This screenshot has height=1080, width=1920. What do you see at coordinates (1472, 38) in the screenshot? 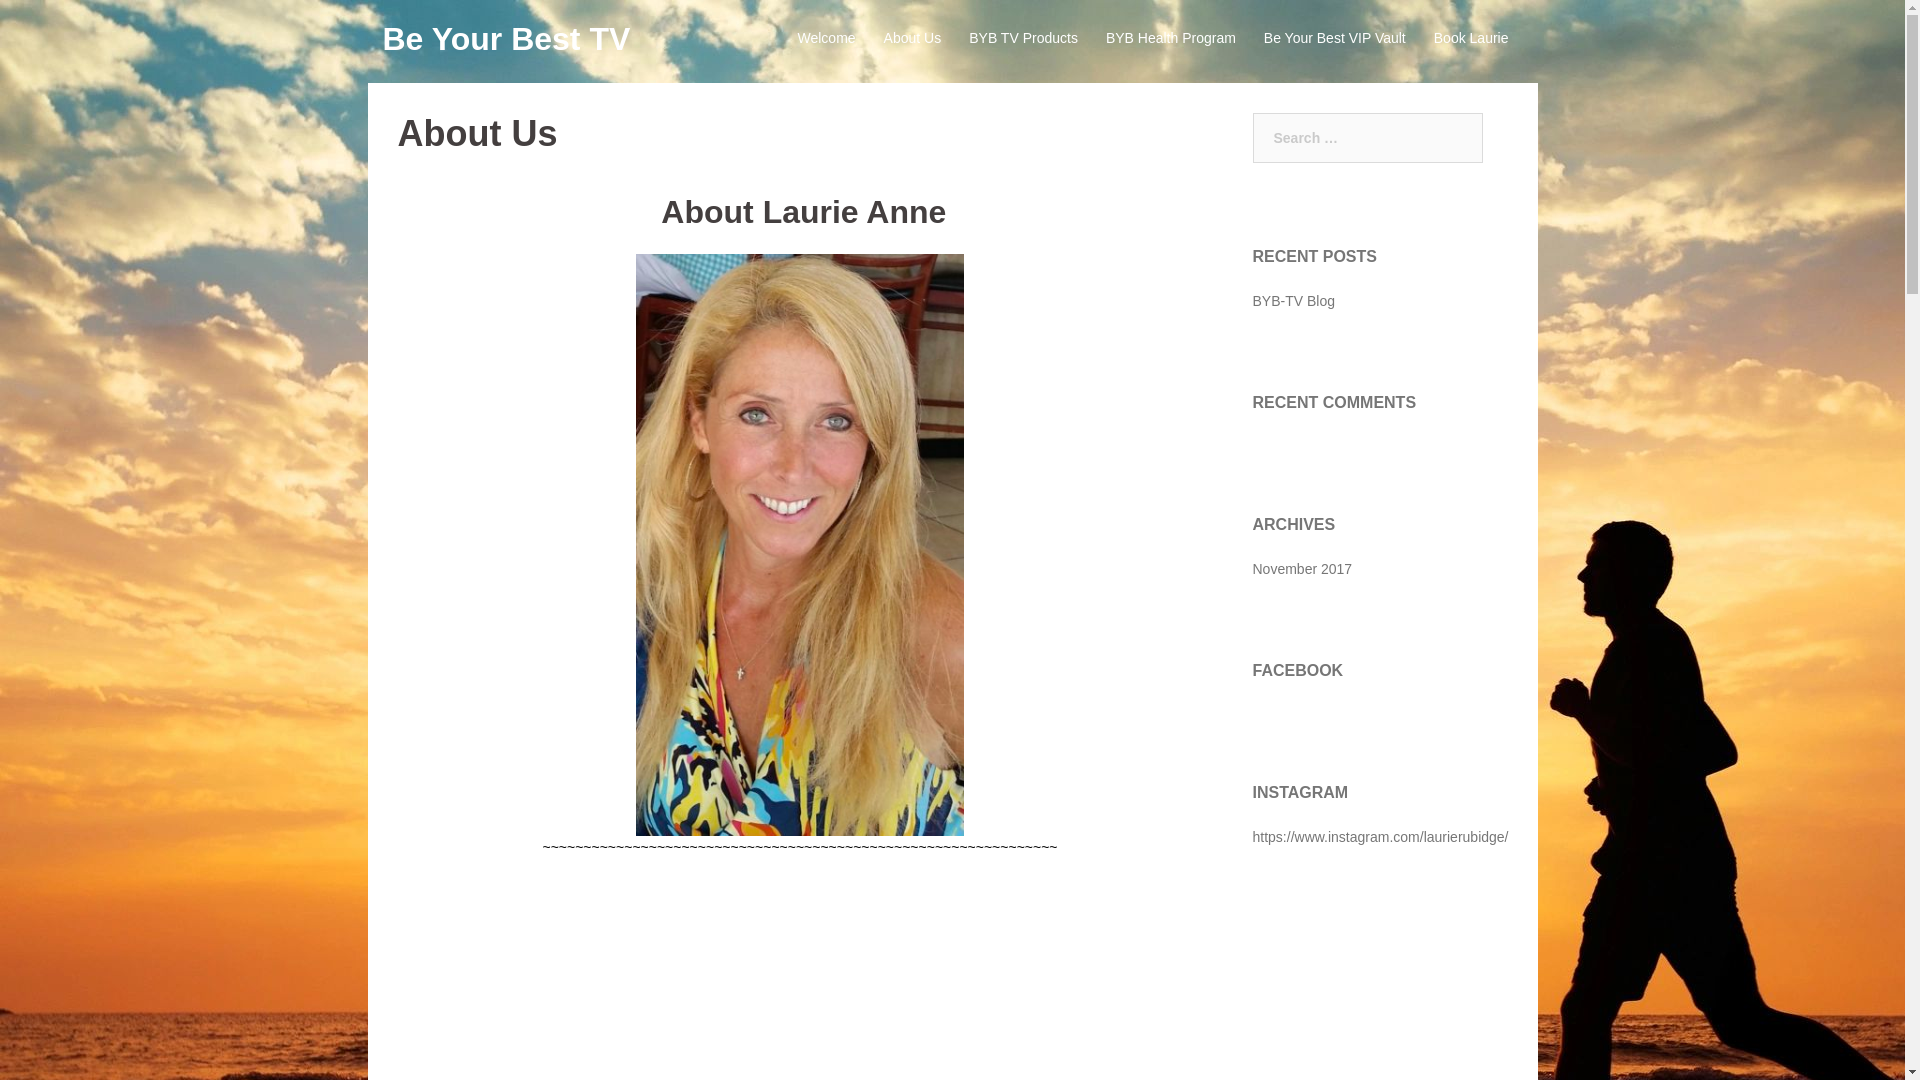
I see `Book Laurie` at bounding box center [1472, 38].